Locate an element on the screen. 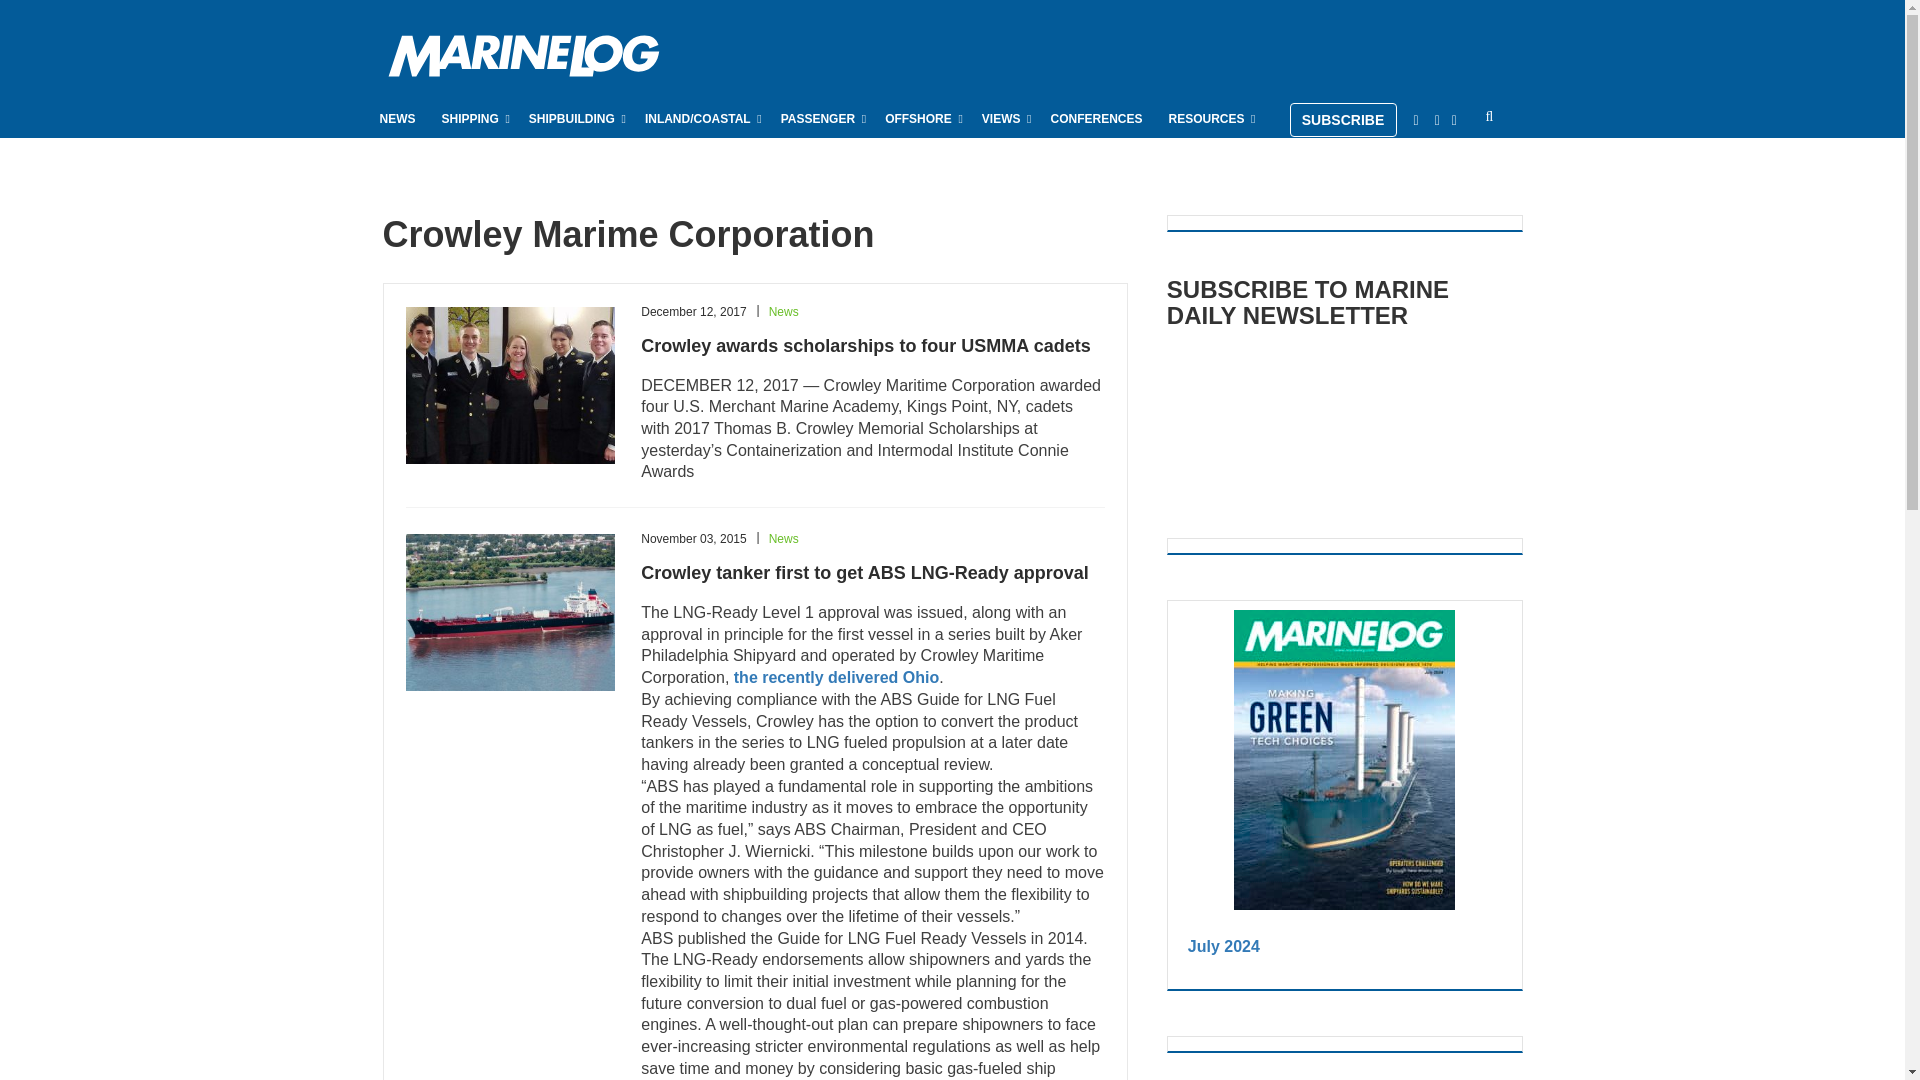  NEWS is located at coordinates (398, 118).